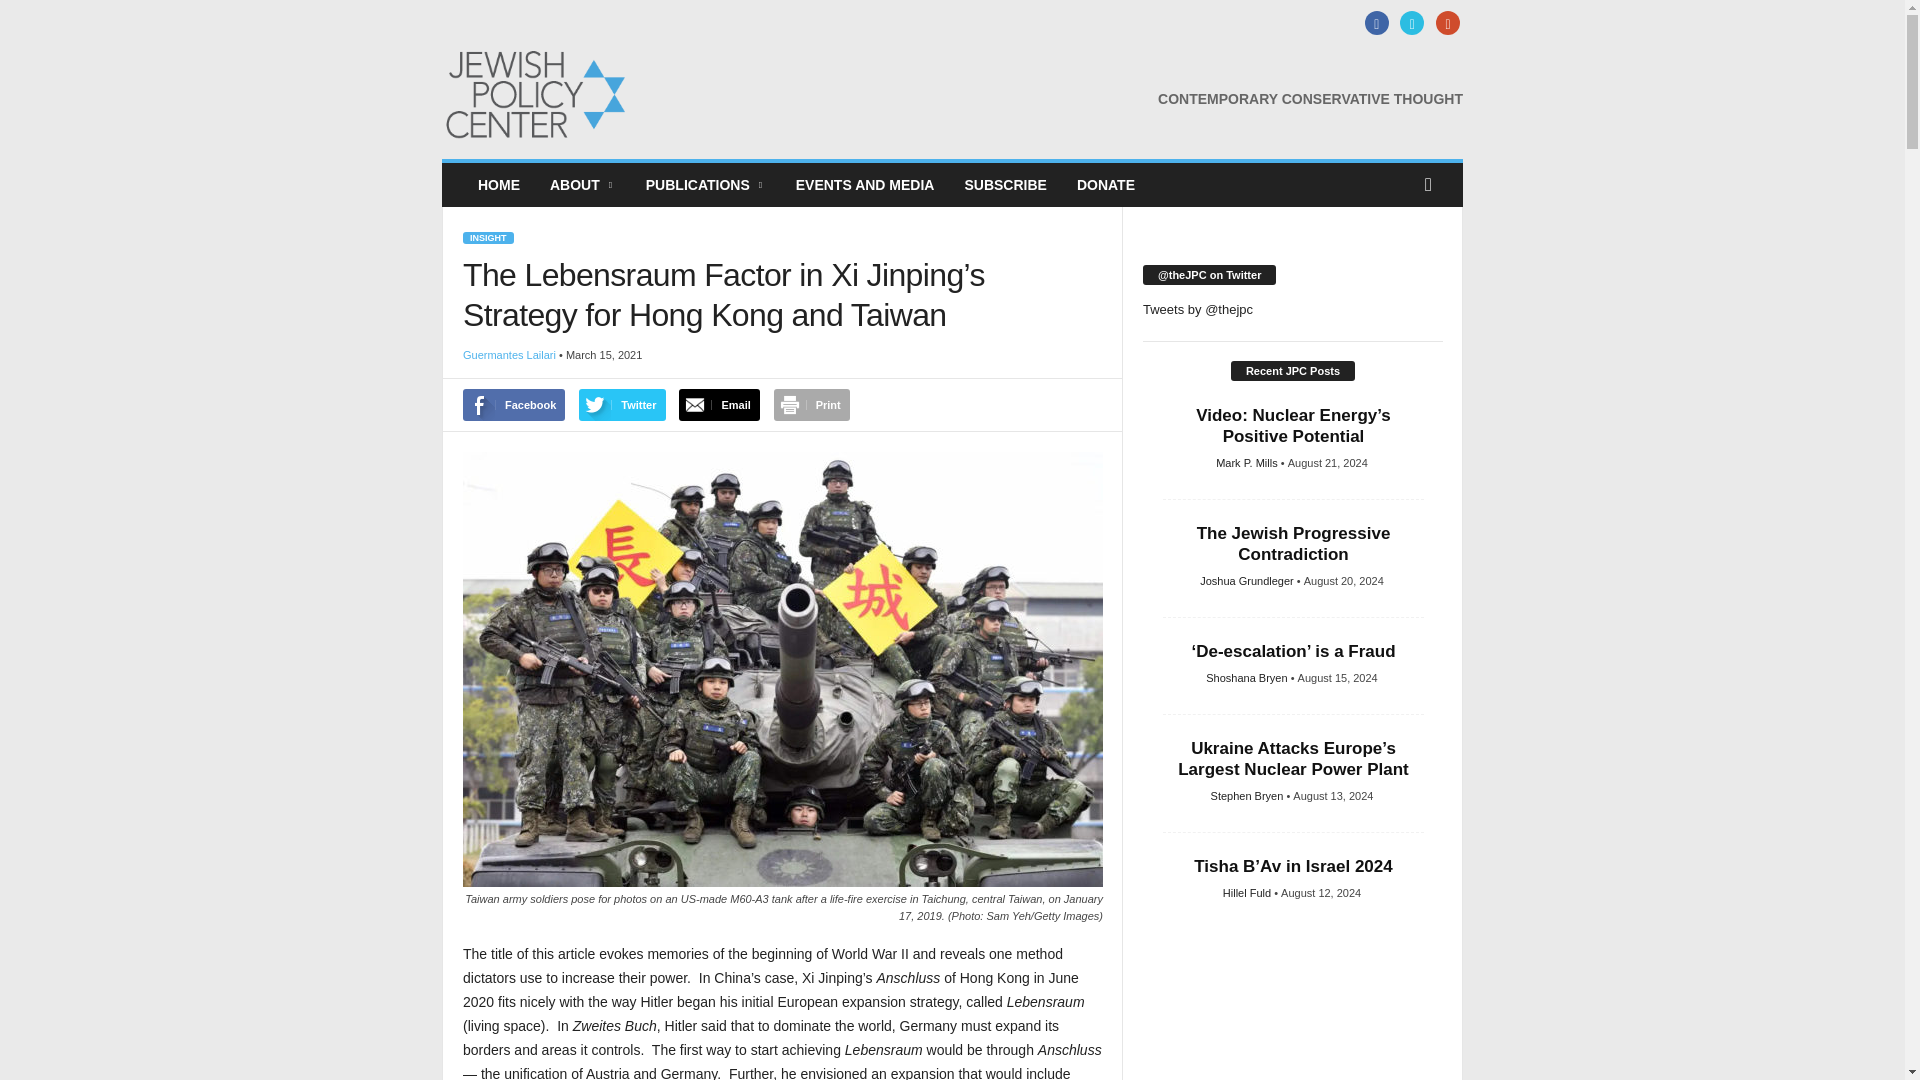 This screenshot has width=1920, height=1080. Describe the element at coordinates (1444, 24) in the screenshot. I see `Youtube` at that location.